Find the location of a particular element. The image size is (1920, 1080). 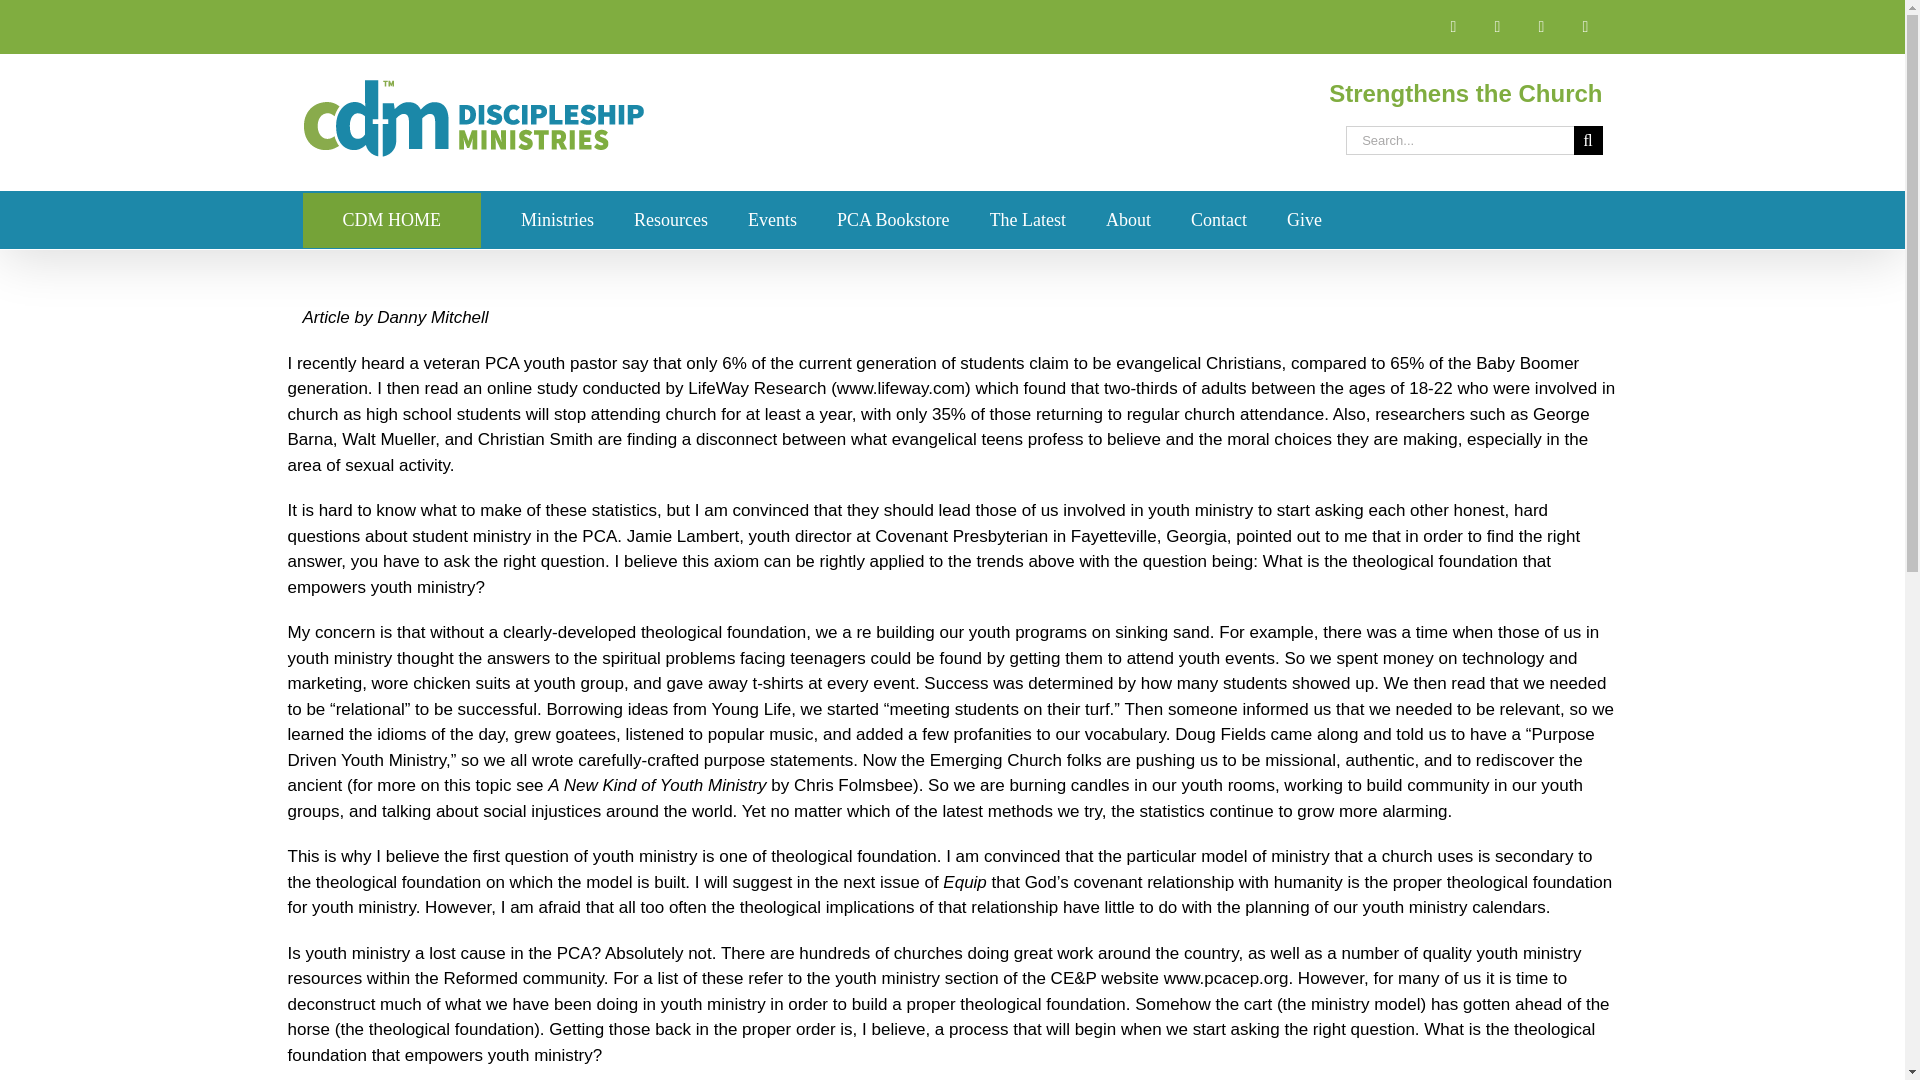

Ministries is located at coordinates (556, 220).